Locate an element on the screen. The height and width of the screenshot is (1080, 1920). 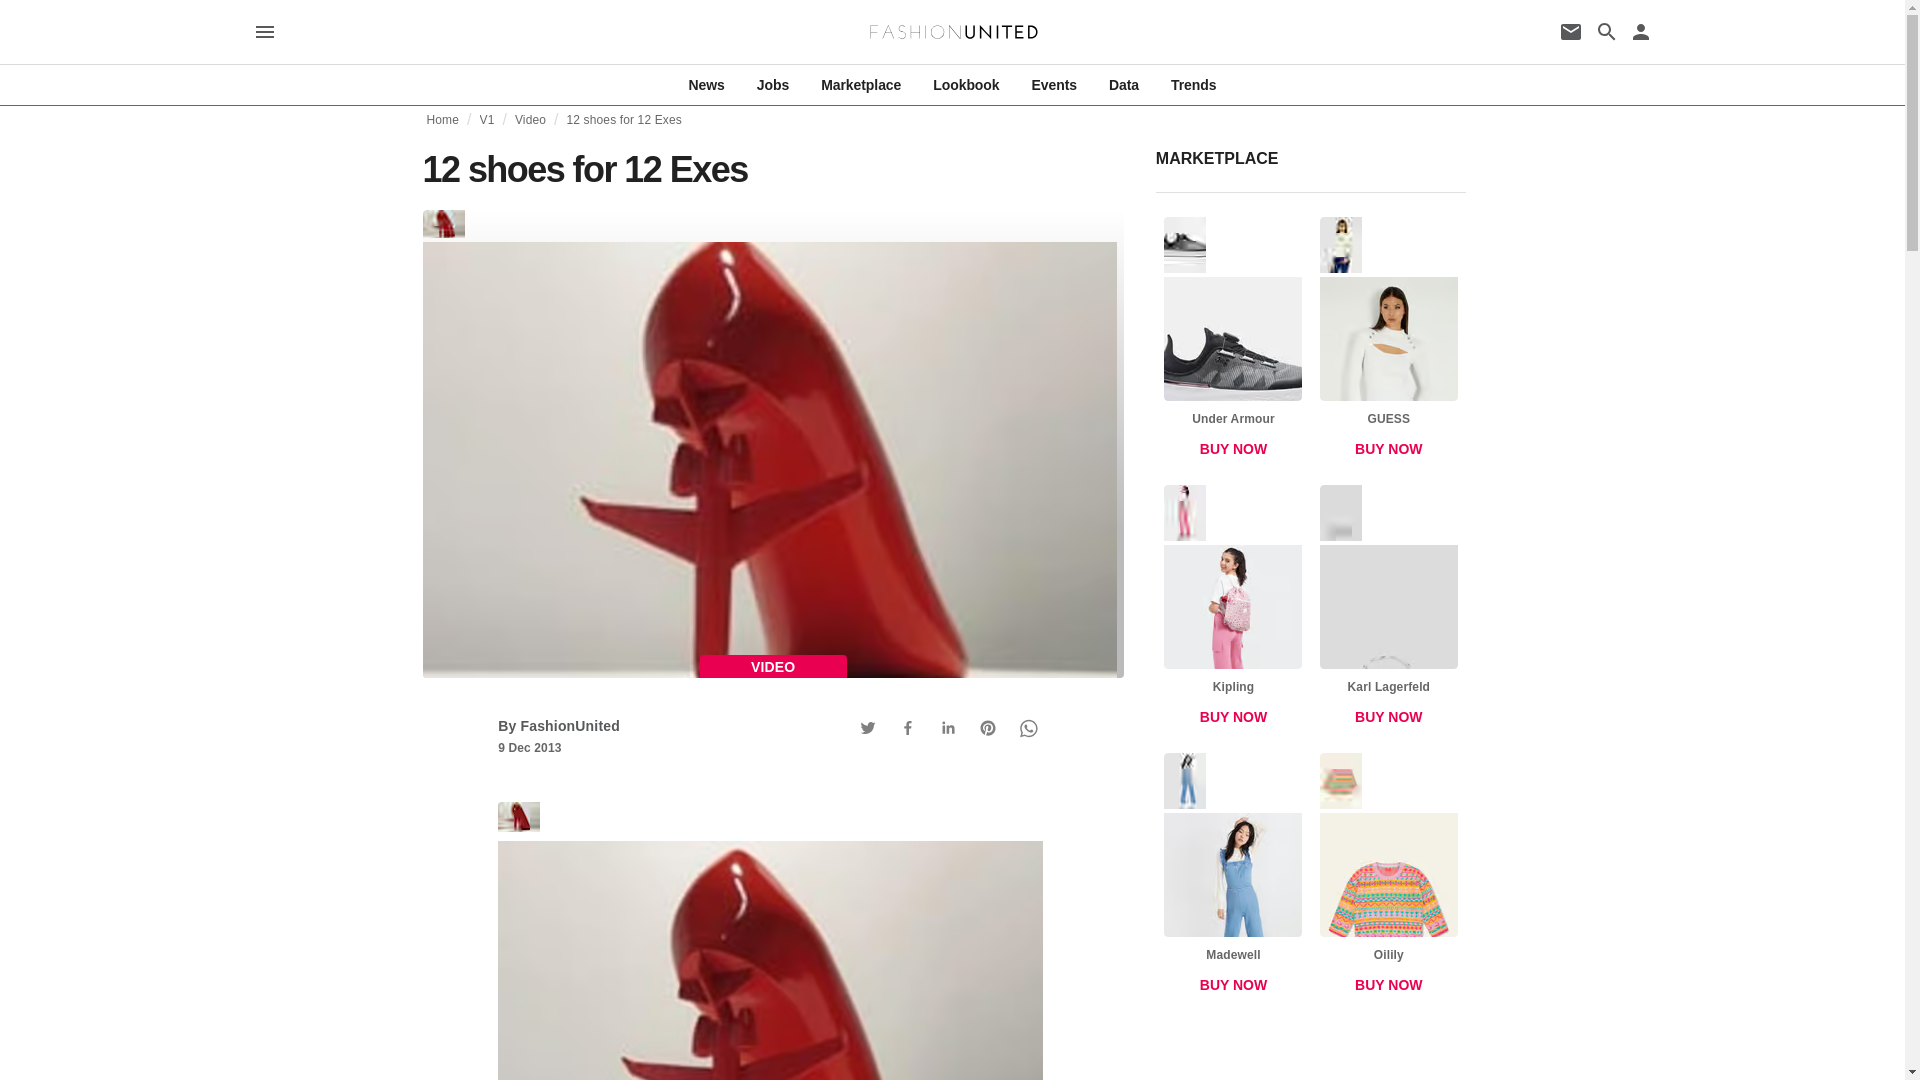
3rd party ad content is located at coordinates (1311, 1058).